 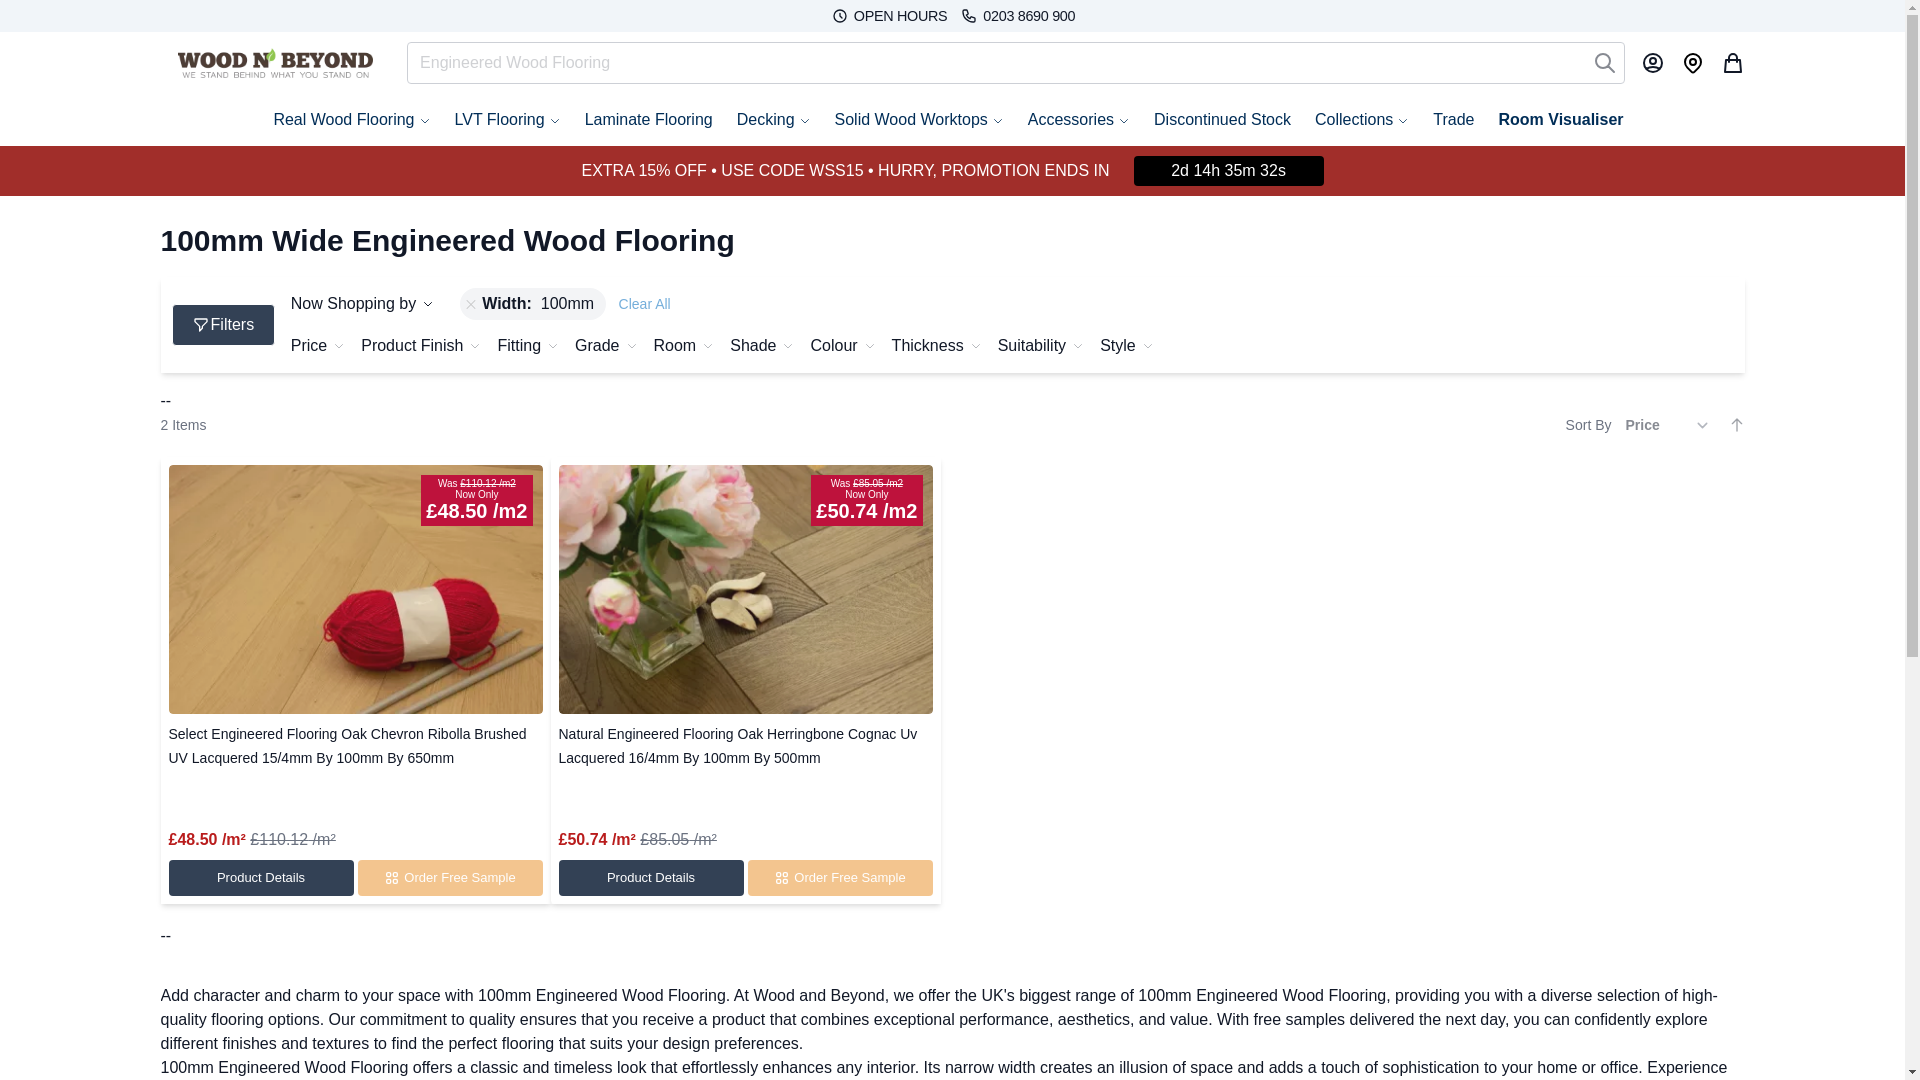 What do you see at coordinates (1078, 120) in the screenshot?
I see `Accessories` at bounding box center [1078, 120].